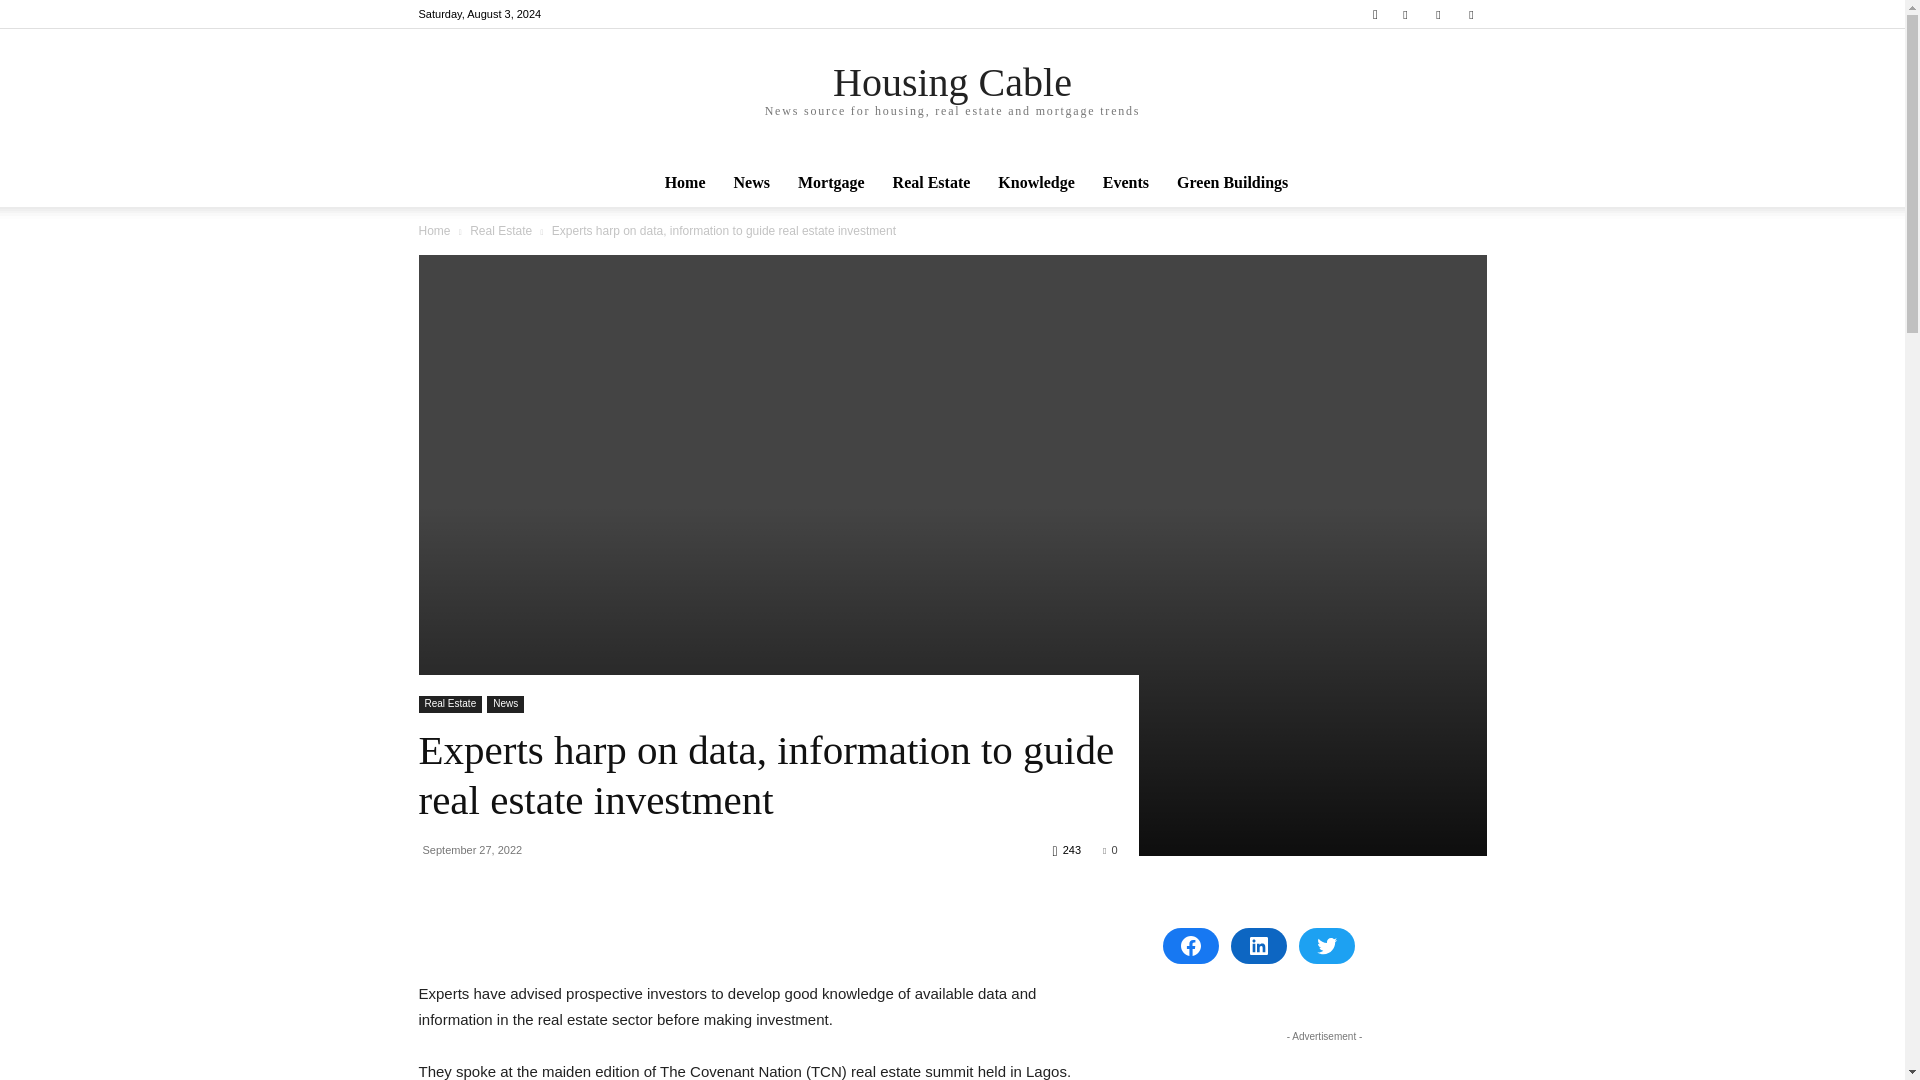 The height and width of the screenshot is (1080, 1920). What do you see at coordinates (831, 182) in the screenshot?
I see `Mortgage` at bounding box center [831, 182].